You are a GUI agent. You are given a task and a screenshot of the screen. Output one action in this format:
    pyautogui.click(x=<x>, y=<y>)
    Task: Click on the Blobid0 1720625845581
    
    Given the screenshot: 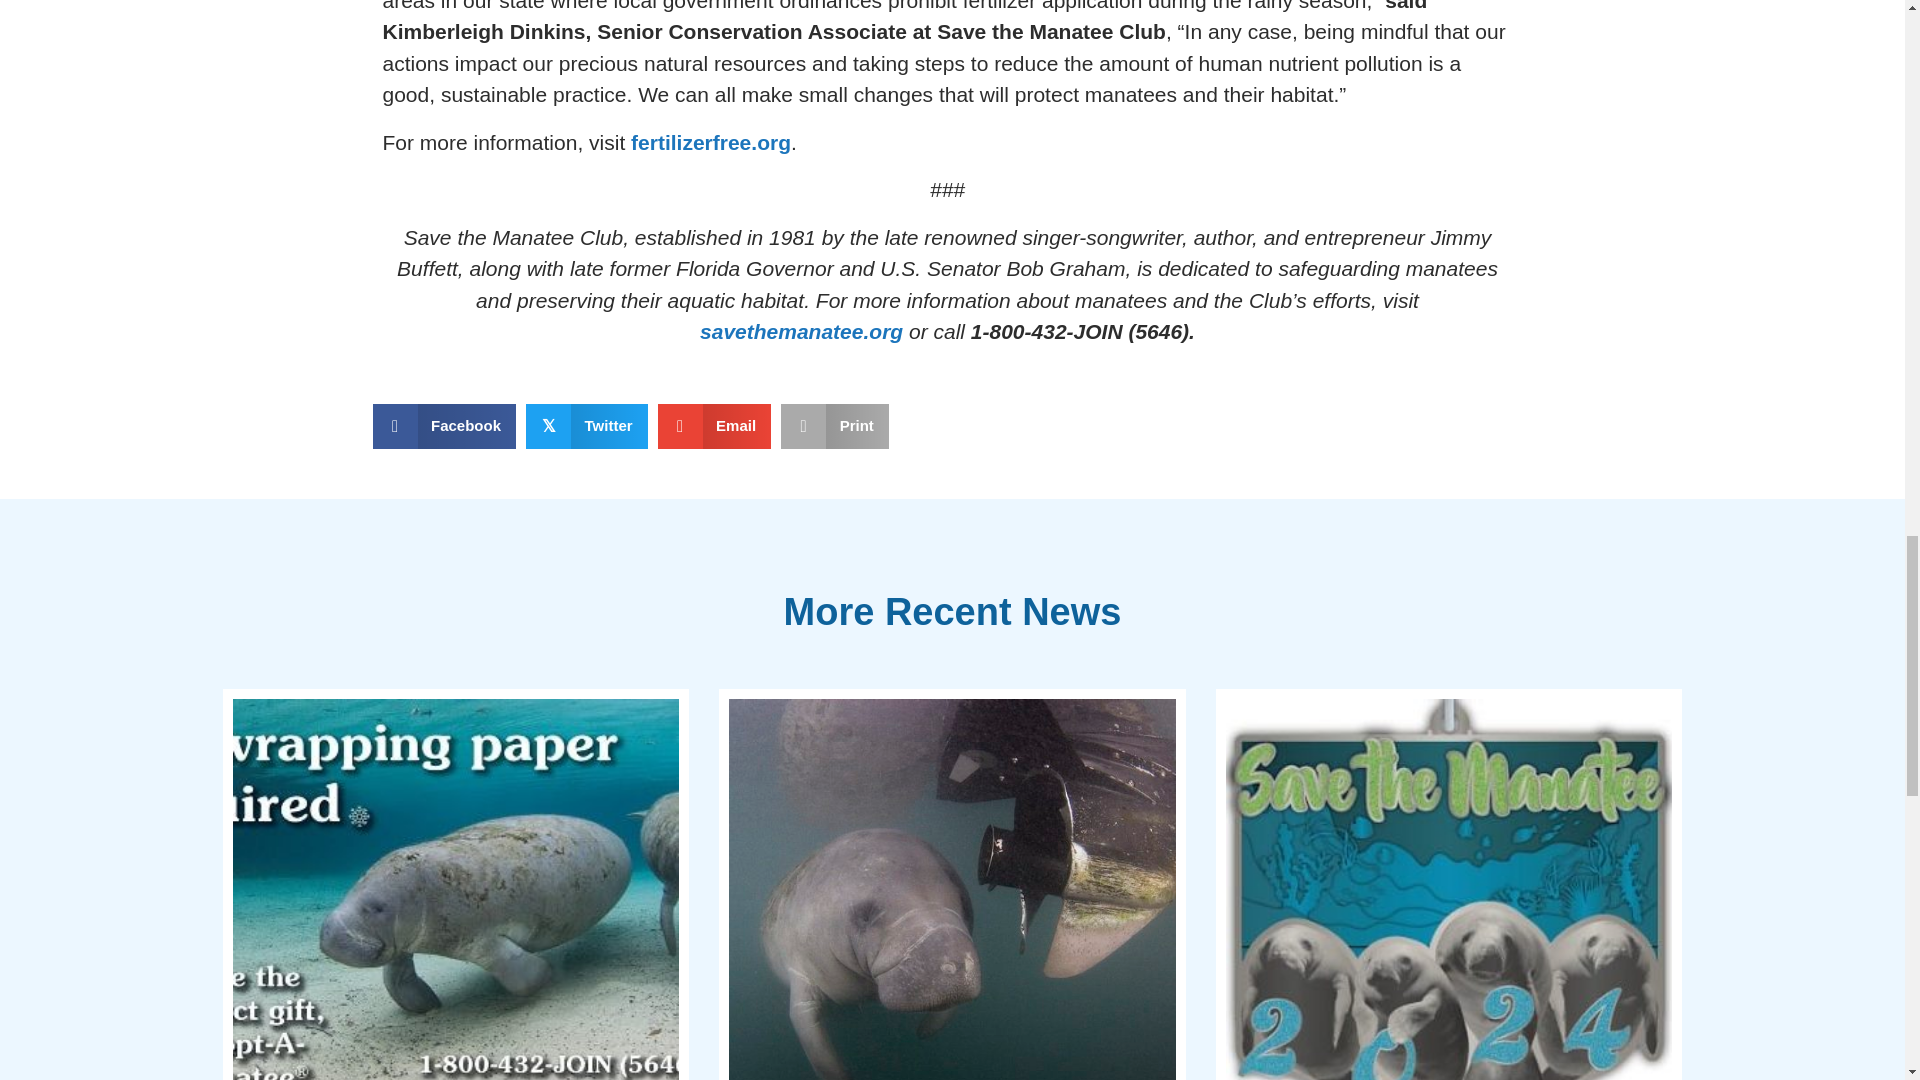 What is the action you would take?
    pyautogui.click(x=1449, y=889)
    